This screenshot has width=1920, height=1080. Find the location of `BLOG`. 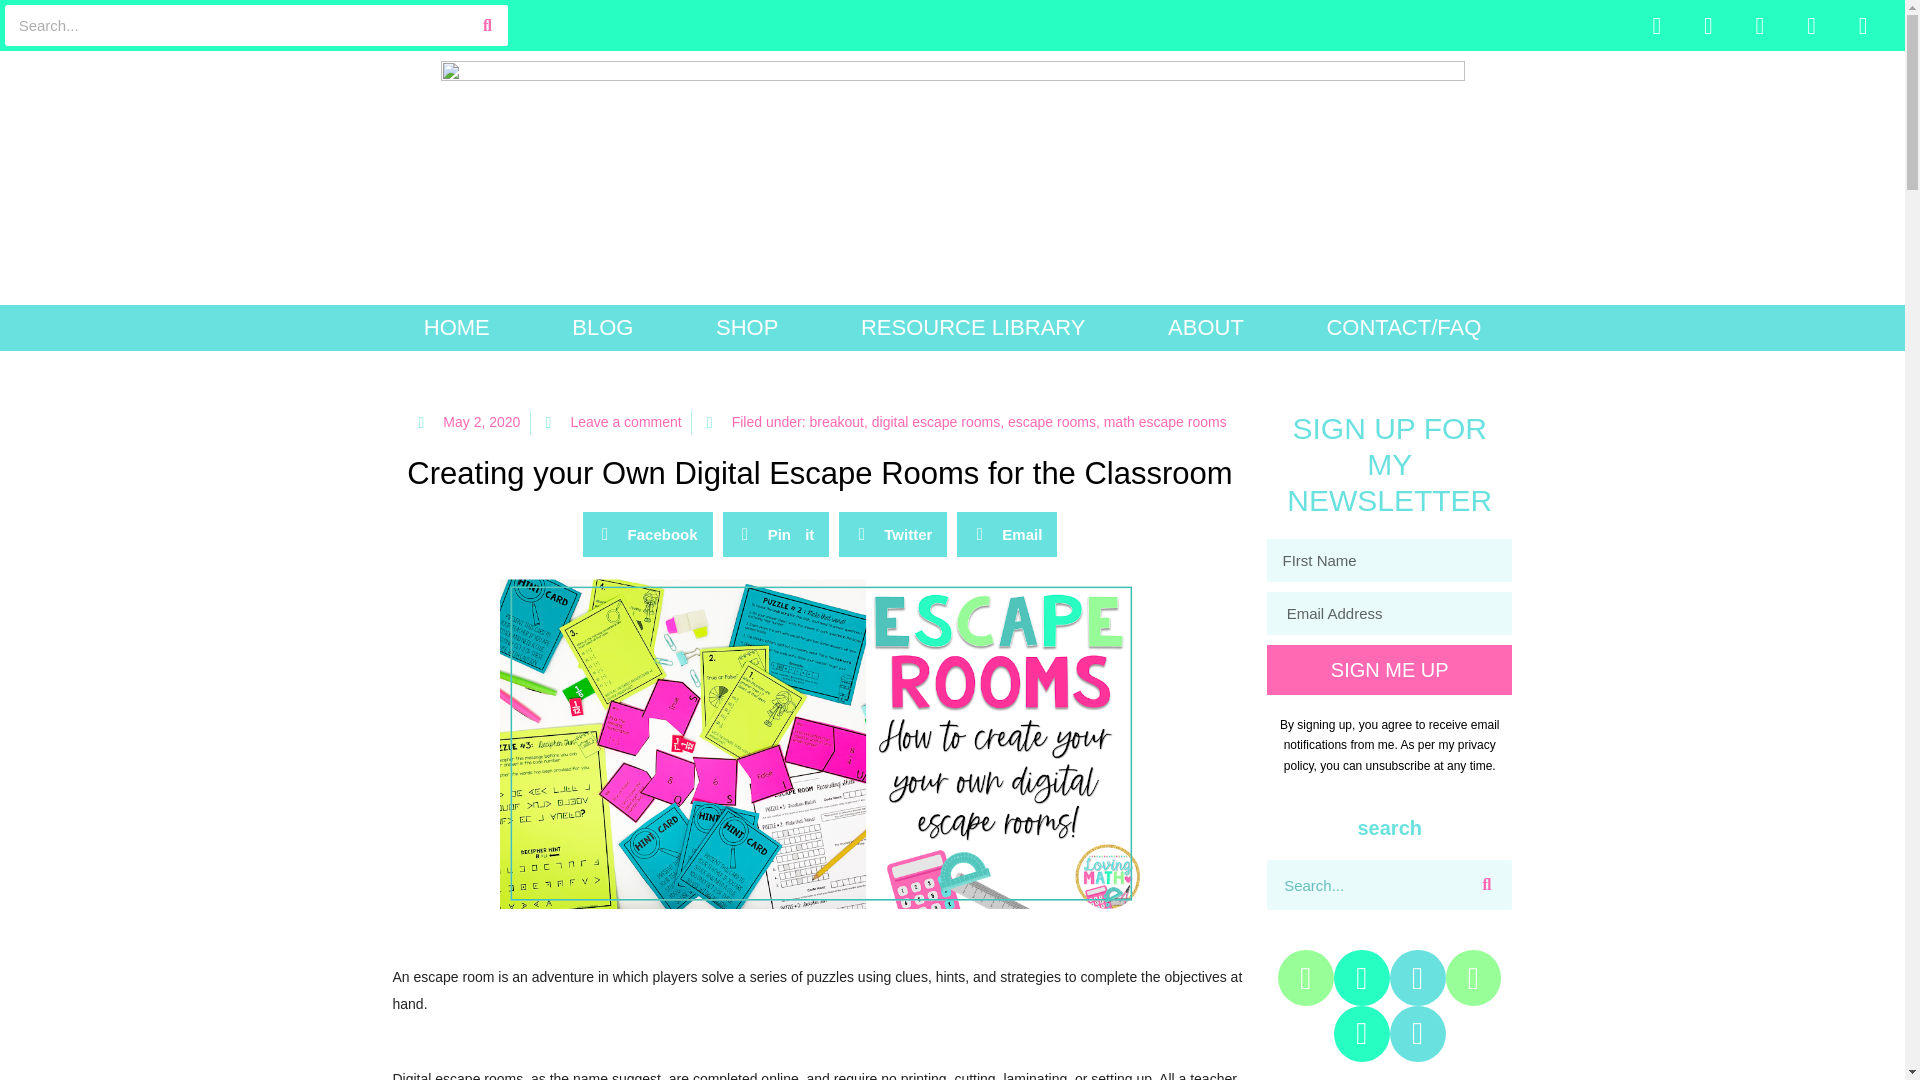

BLOG is located at coordinates (603, 328).